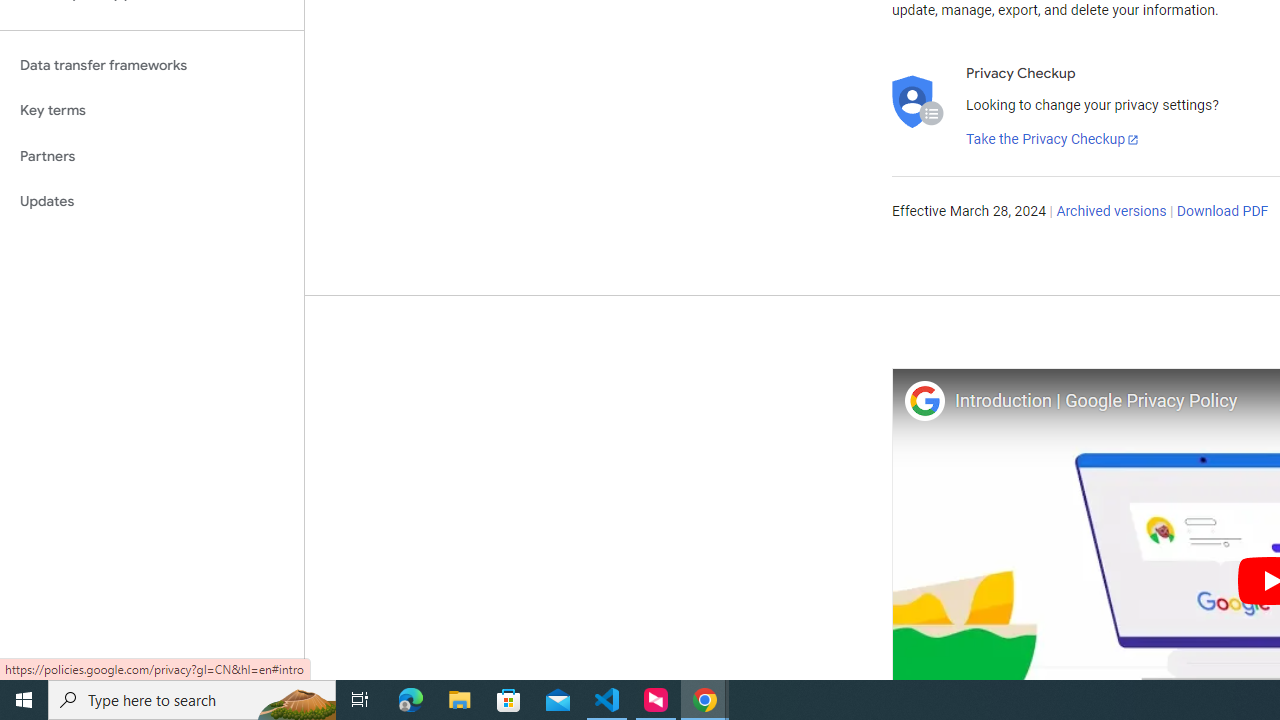 Image resolution: width=1280 pixels, height=720 pixels. I want to click on Updates, so click(152, 202).